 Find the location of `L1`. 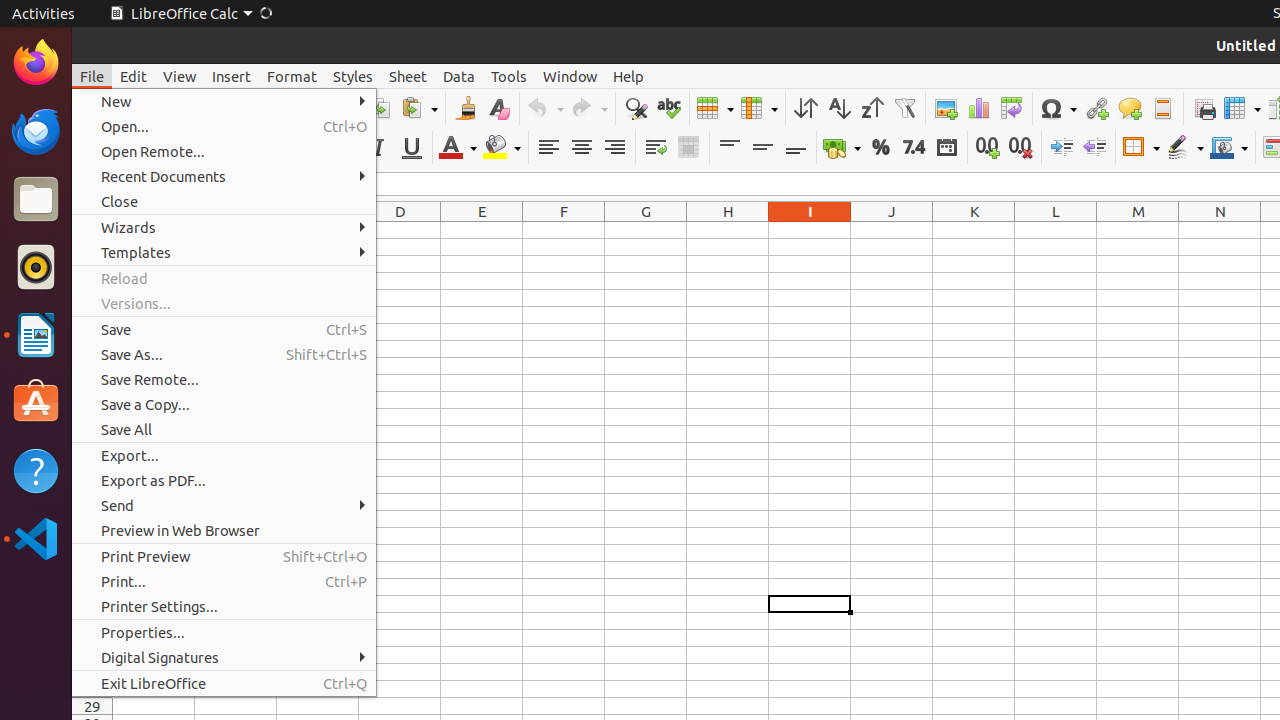

L1 is located at coordinates (1056, 230).